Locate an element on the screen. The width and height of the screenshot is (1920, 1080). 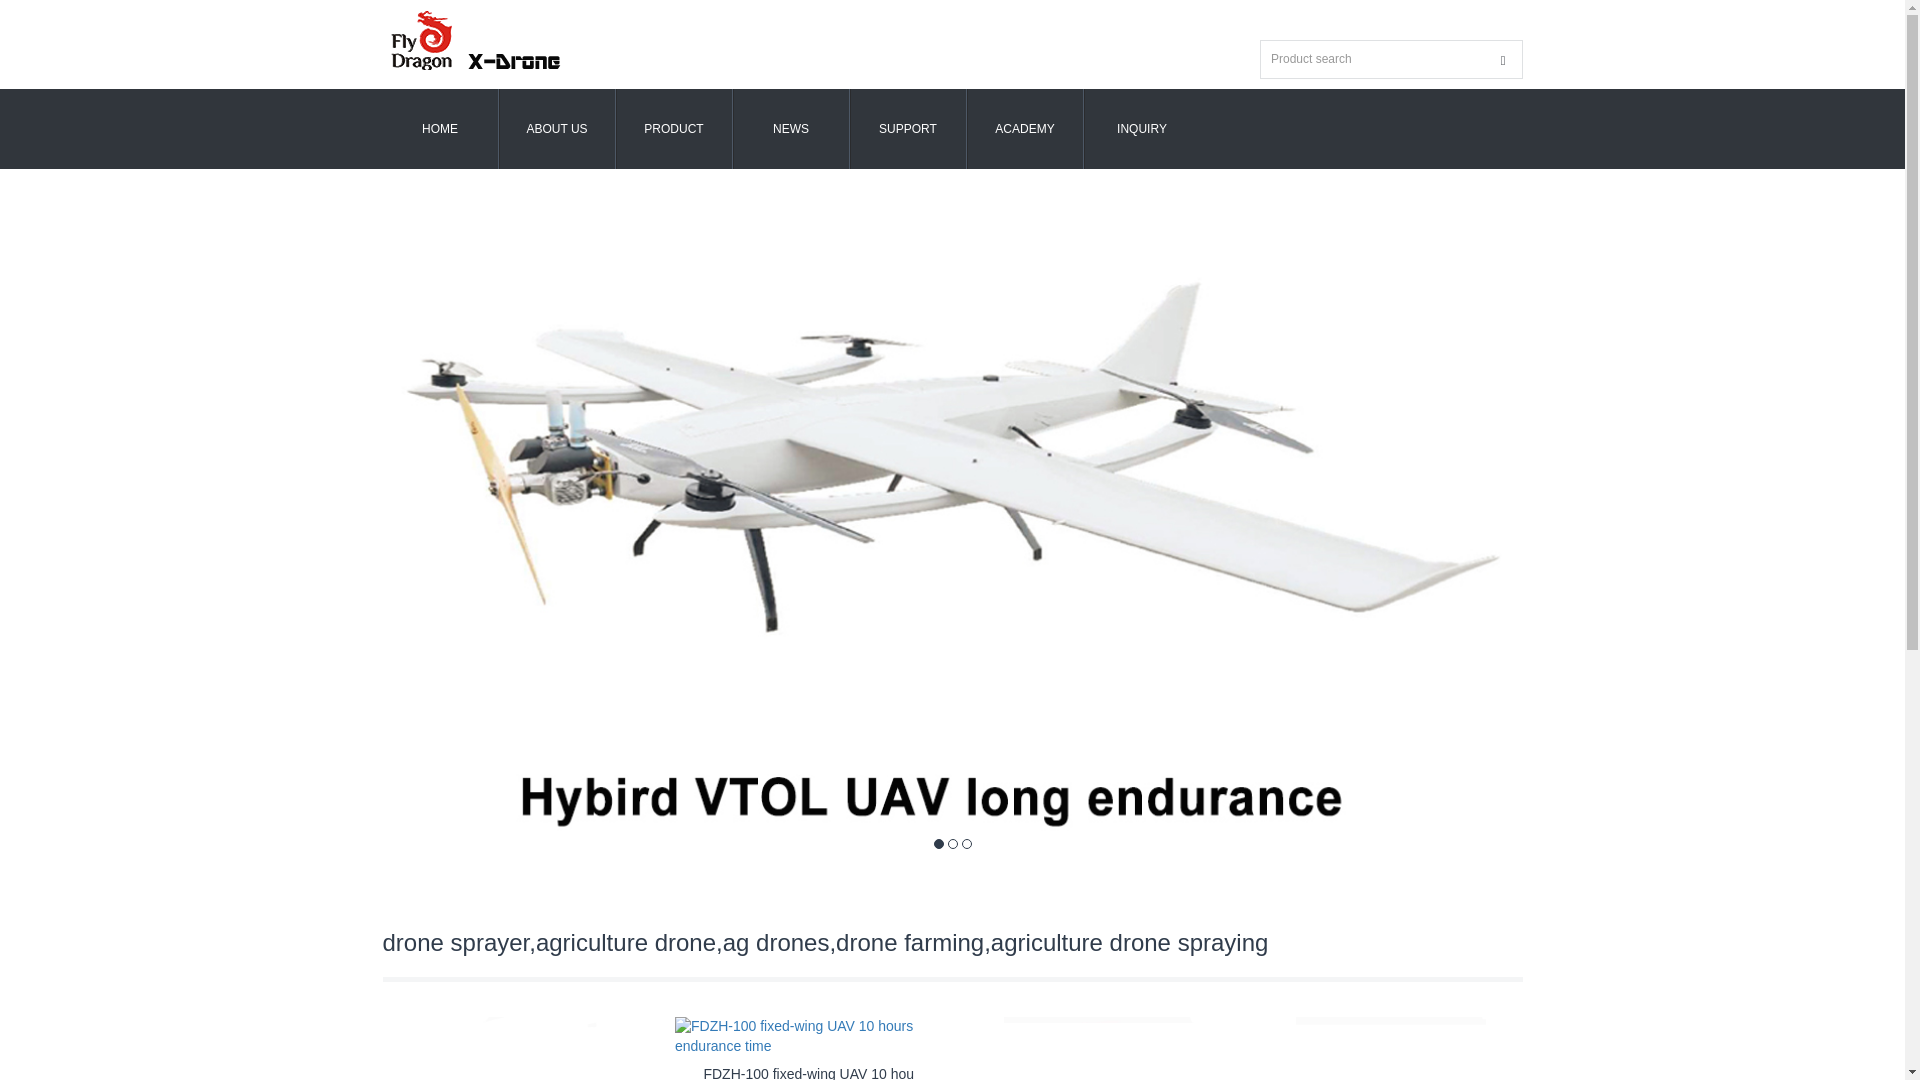
ABOUT US is located at coordinates (556, 128).